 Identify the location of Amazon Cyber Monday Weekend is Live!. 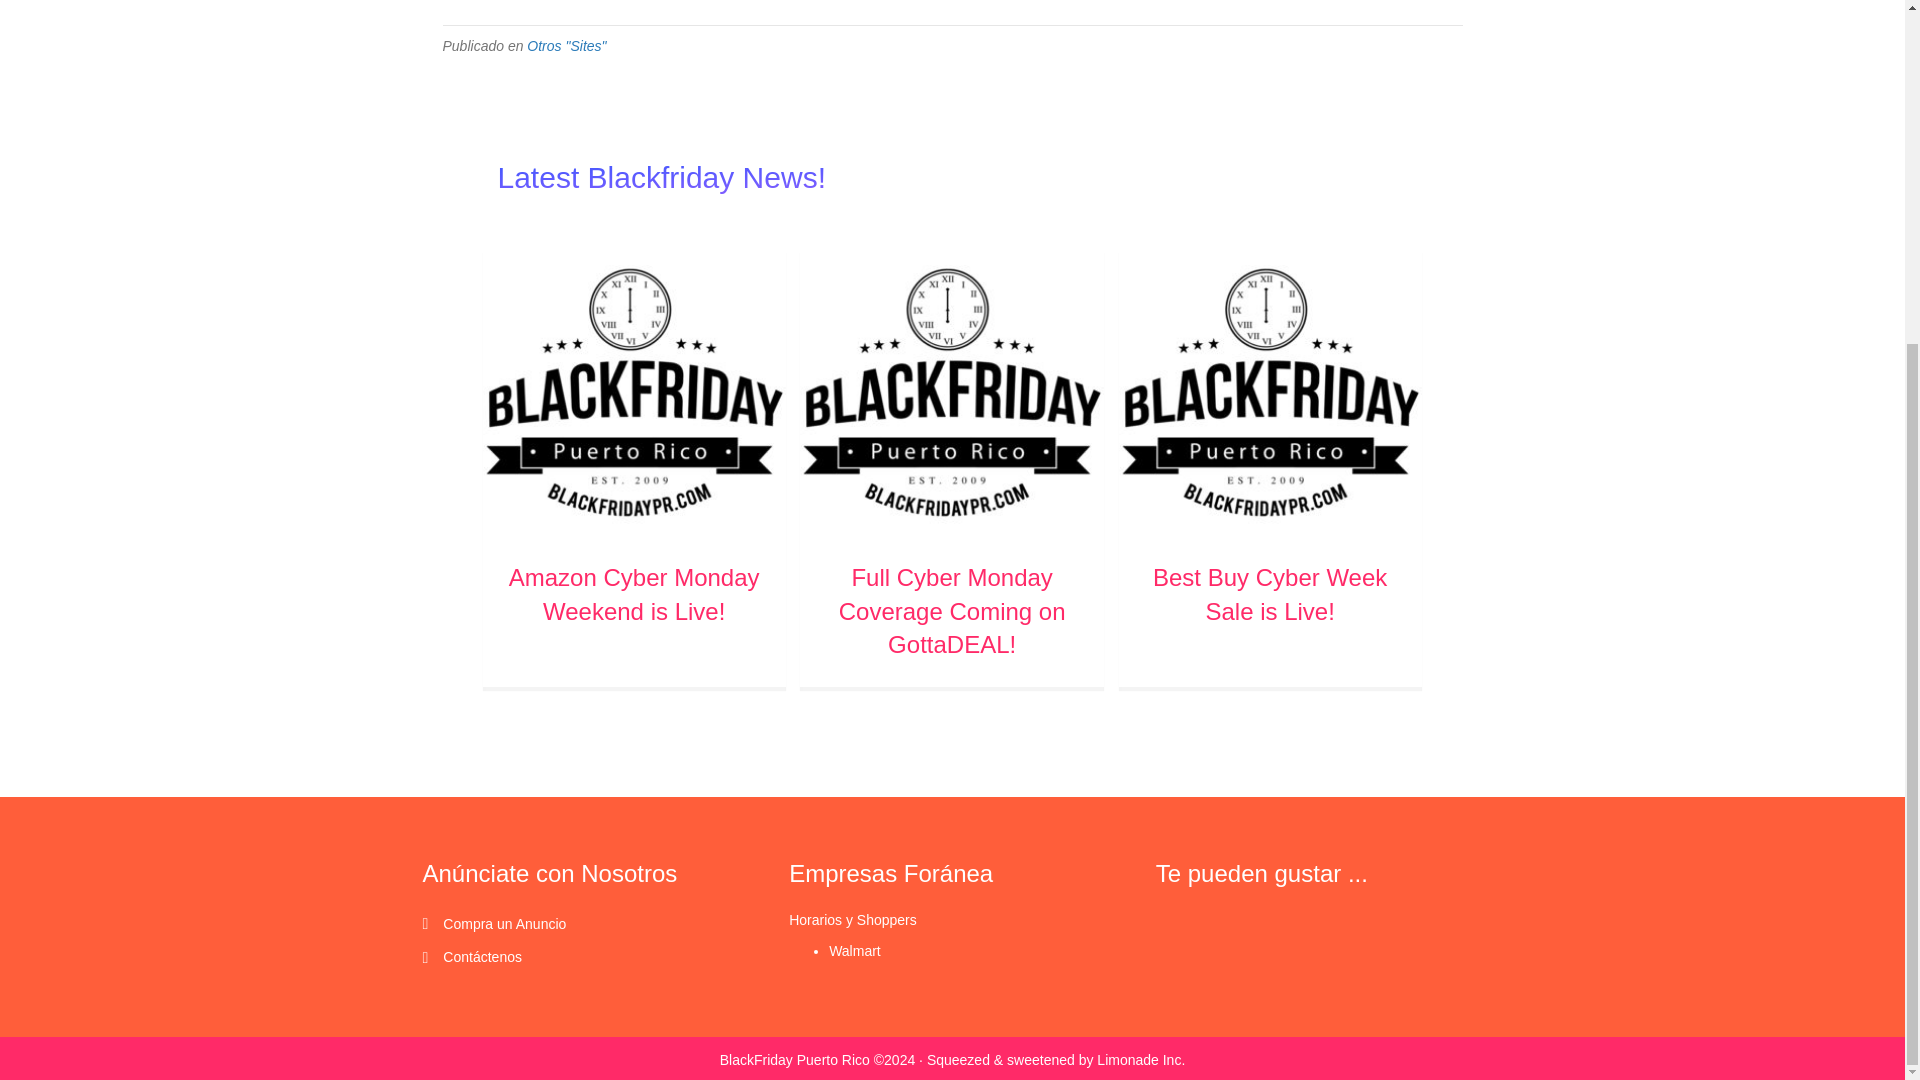
(634, 594).